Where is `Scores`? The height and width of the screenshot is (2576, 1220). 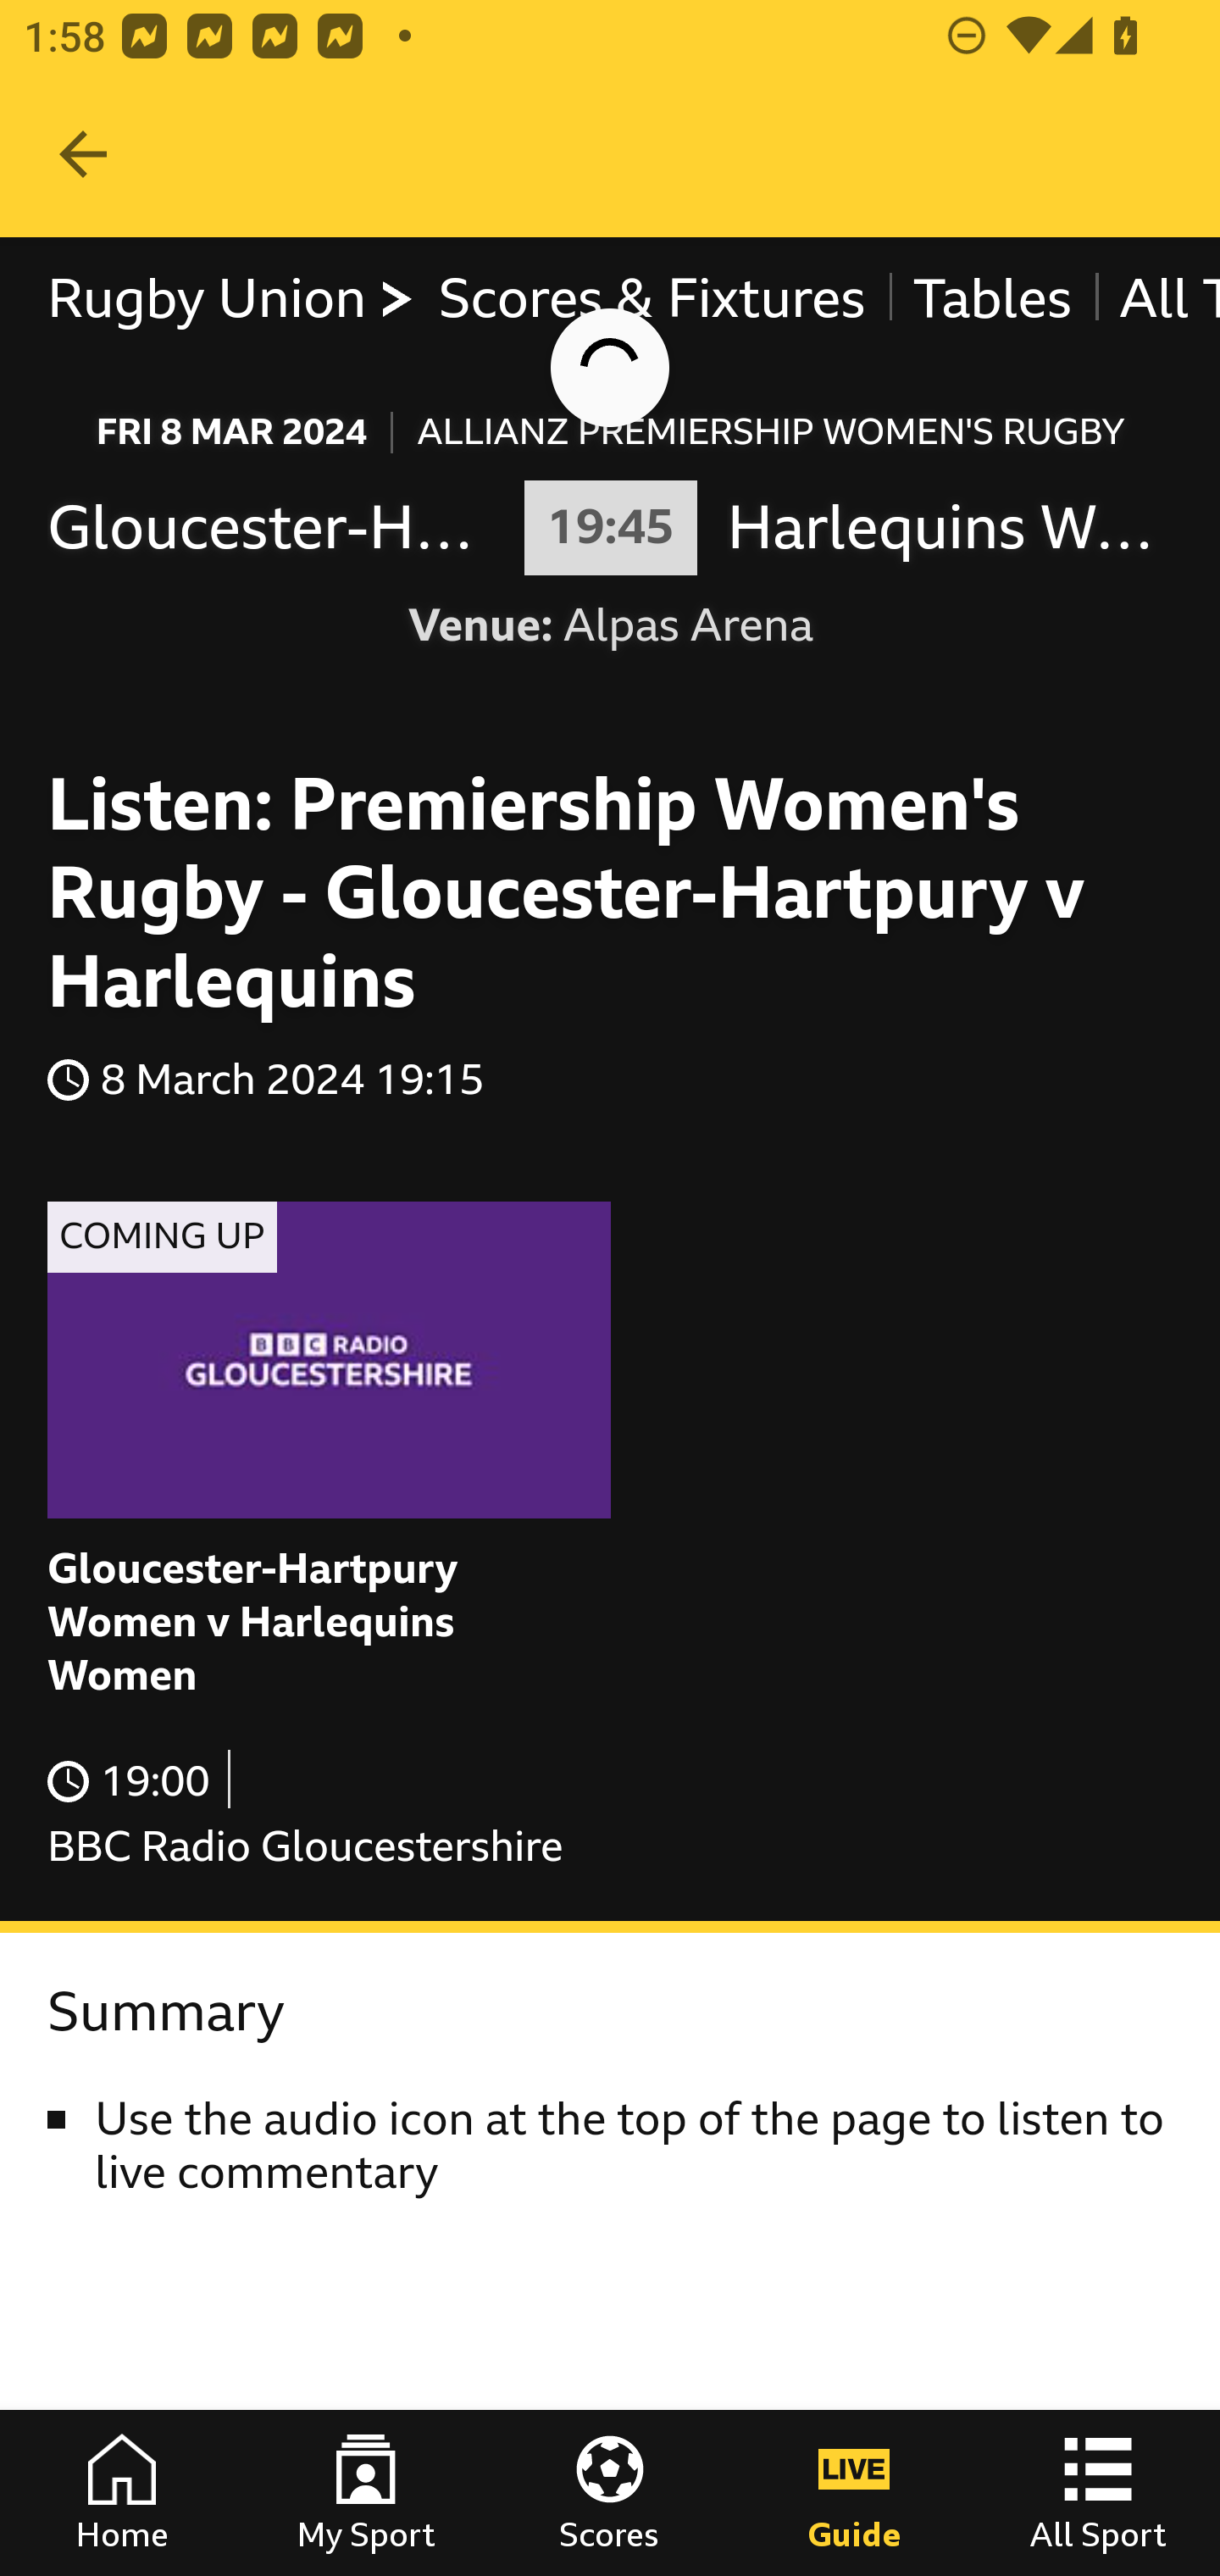
Scores is located at coordinates (610, 2493).